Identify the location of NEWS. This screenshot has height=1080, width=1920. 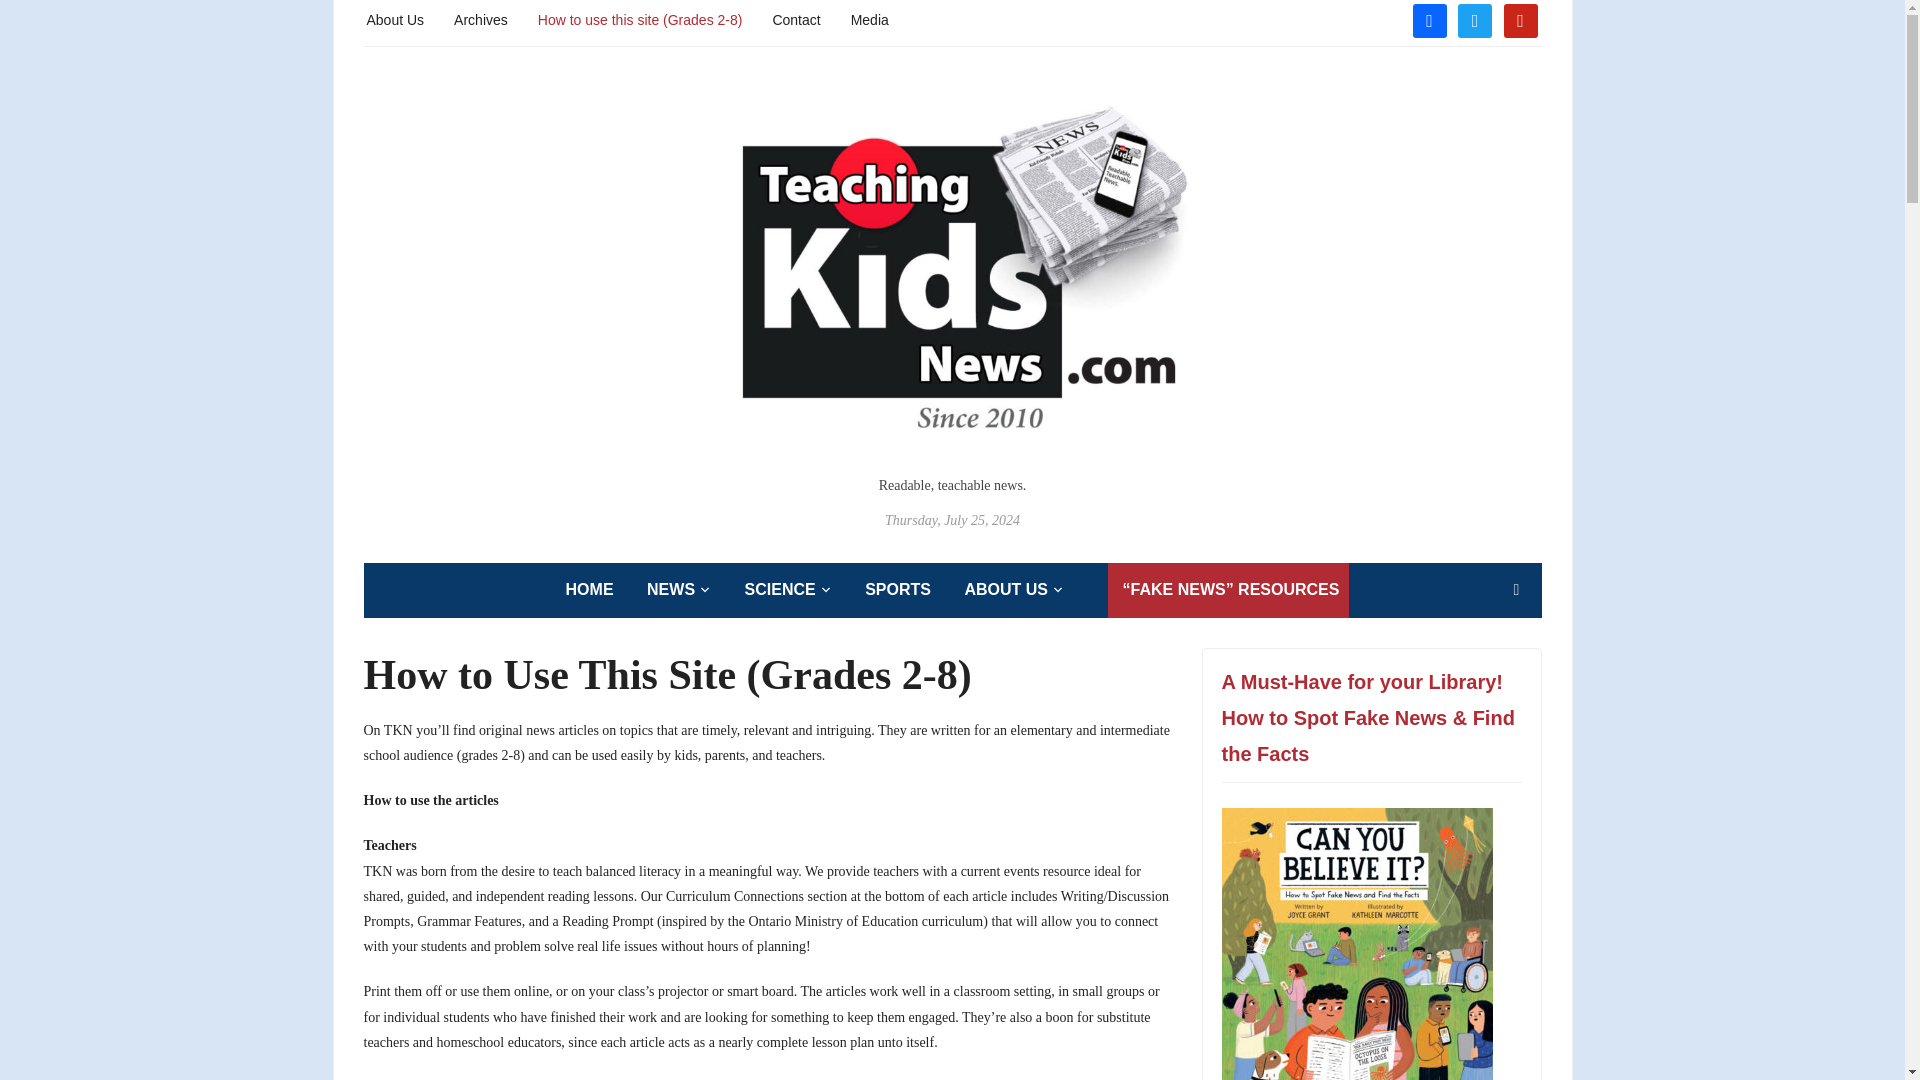
(678, 590).